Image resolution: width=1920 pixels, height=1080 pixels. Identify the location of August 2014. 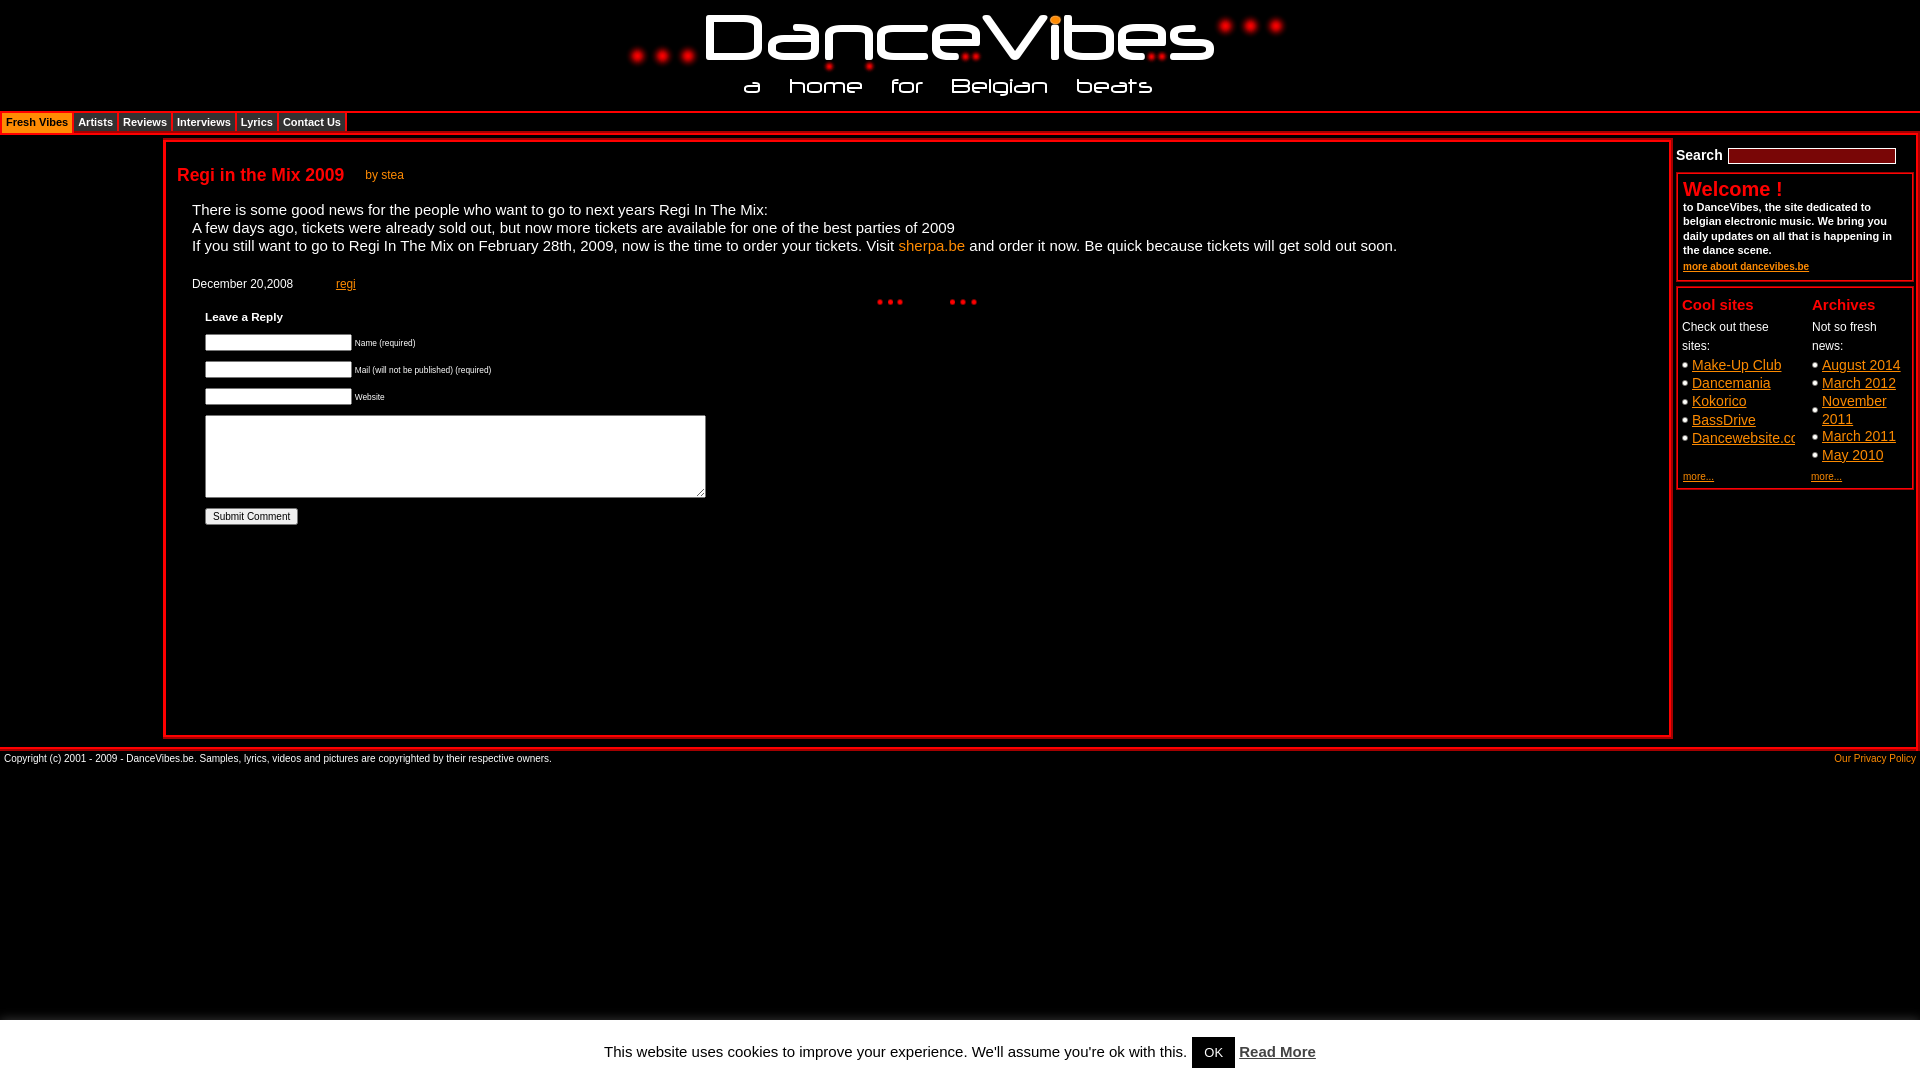
(1862, 365).